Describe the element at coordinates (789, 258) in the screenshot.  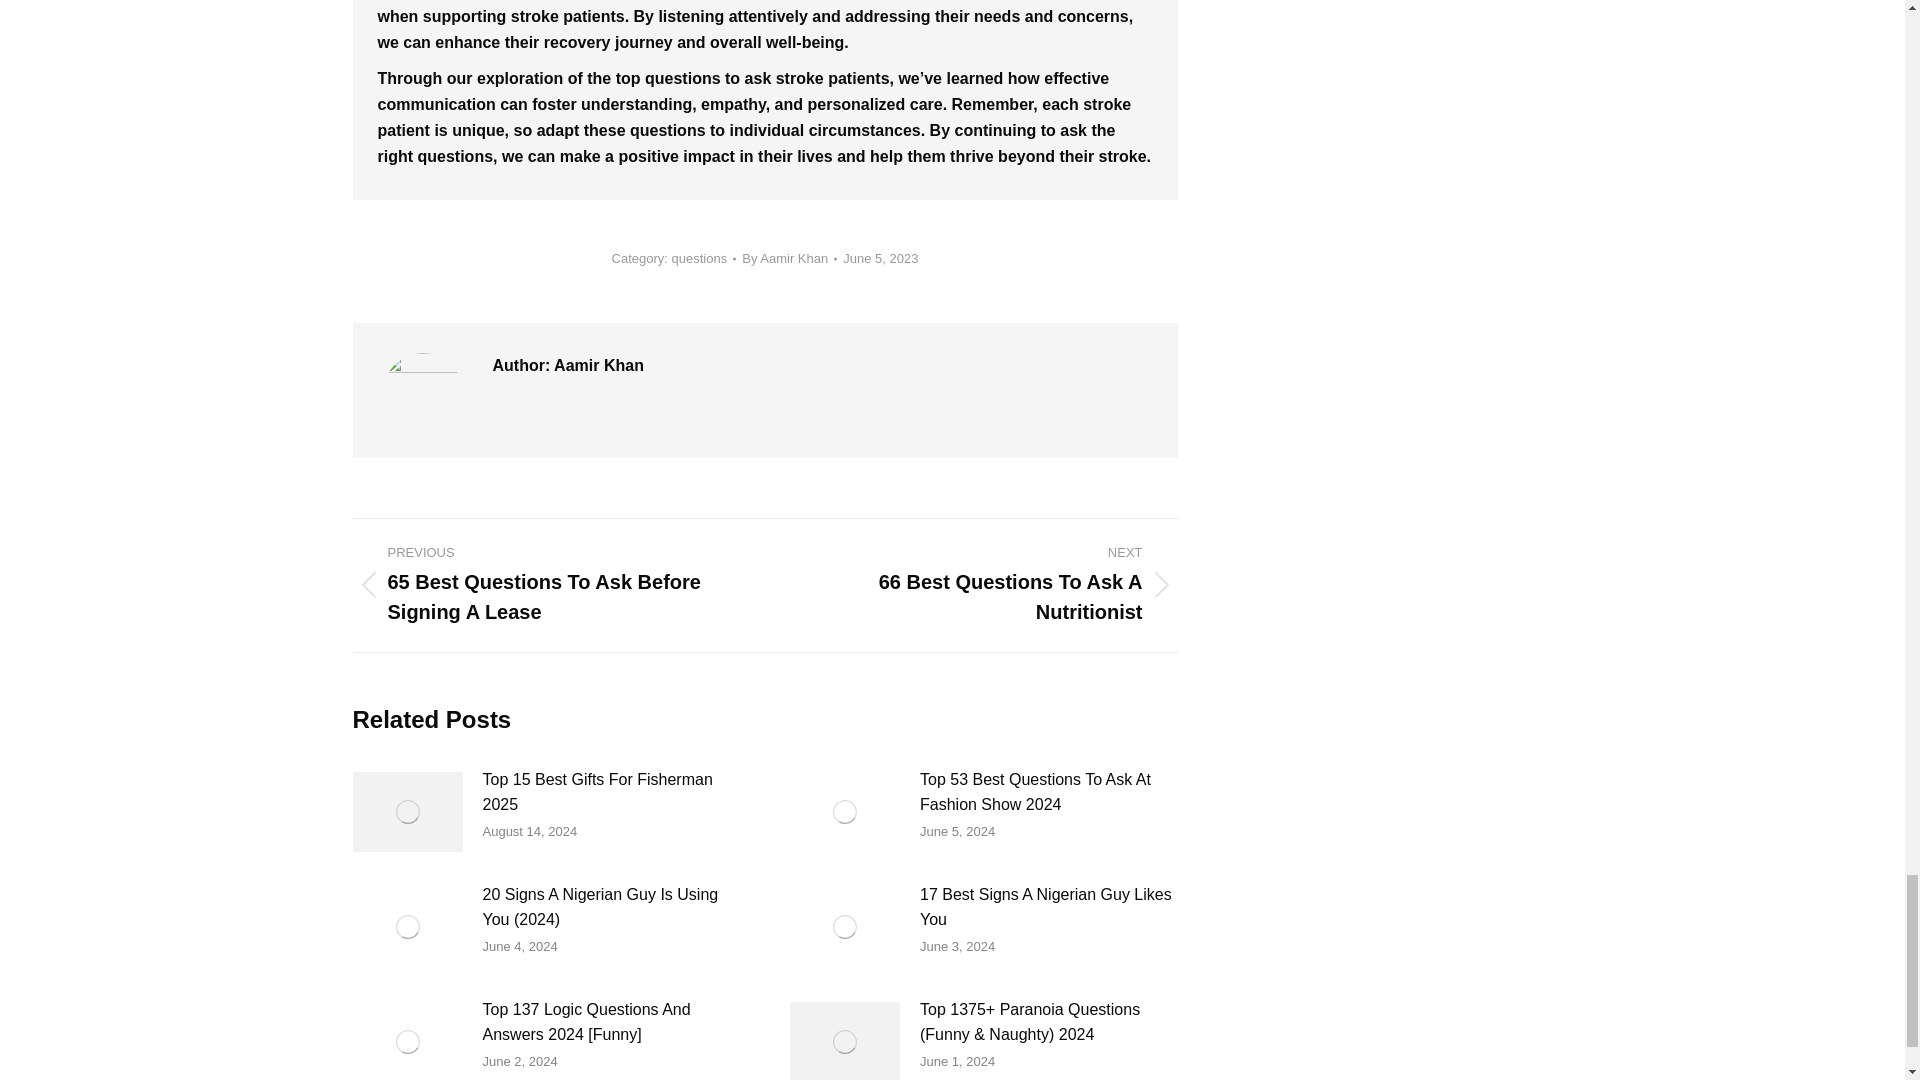
I see `June 5, 2023` at that location.